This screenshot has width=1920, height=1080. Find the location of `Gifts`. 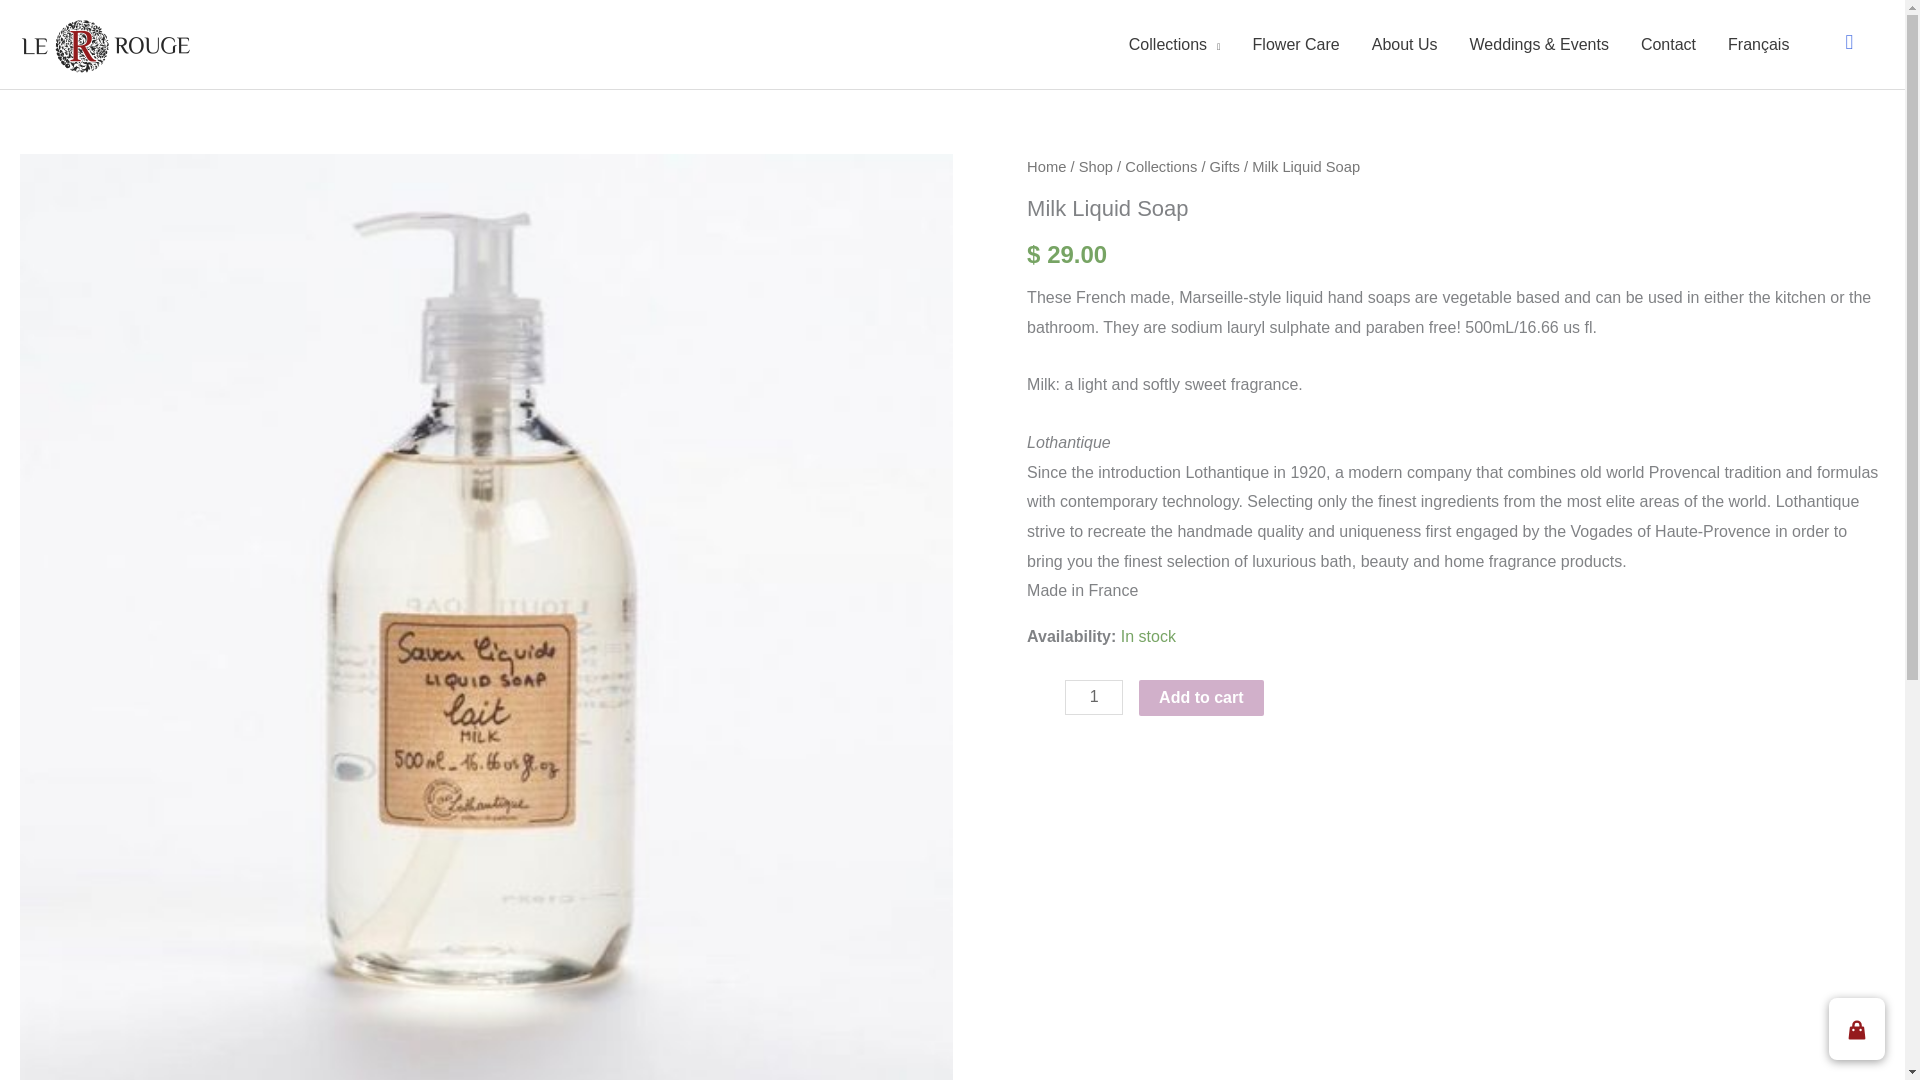

Gifts is located at coordinates (1224, 166).